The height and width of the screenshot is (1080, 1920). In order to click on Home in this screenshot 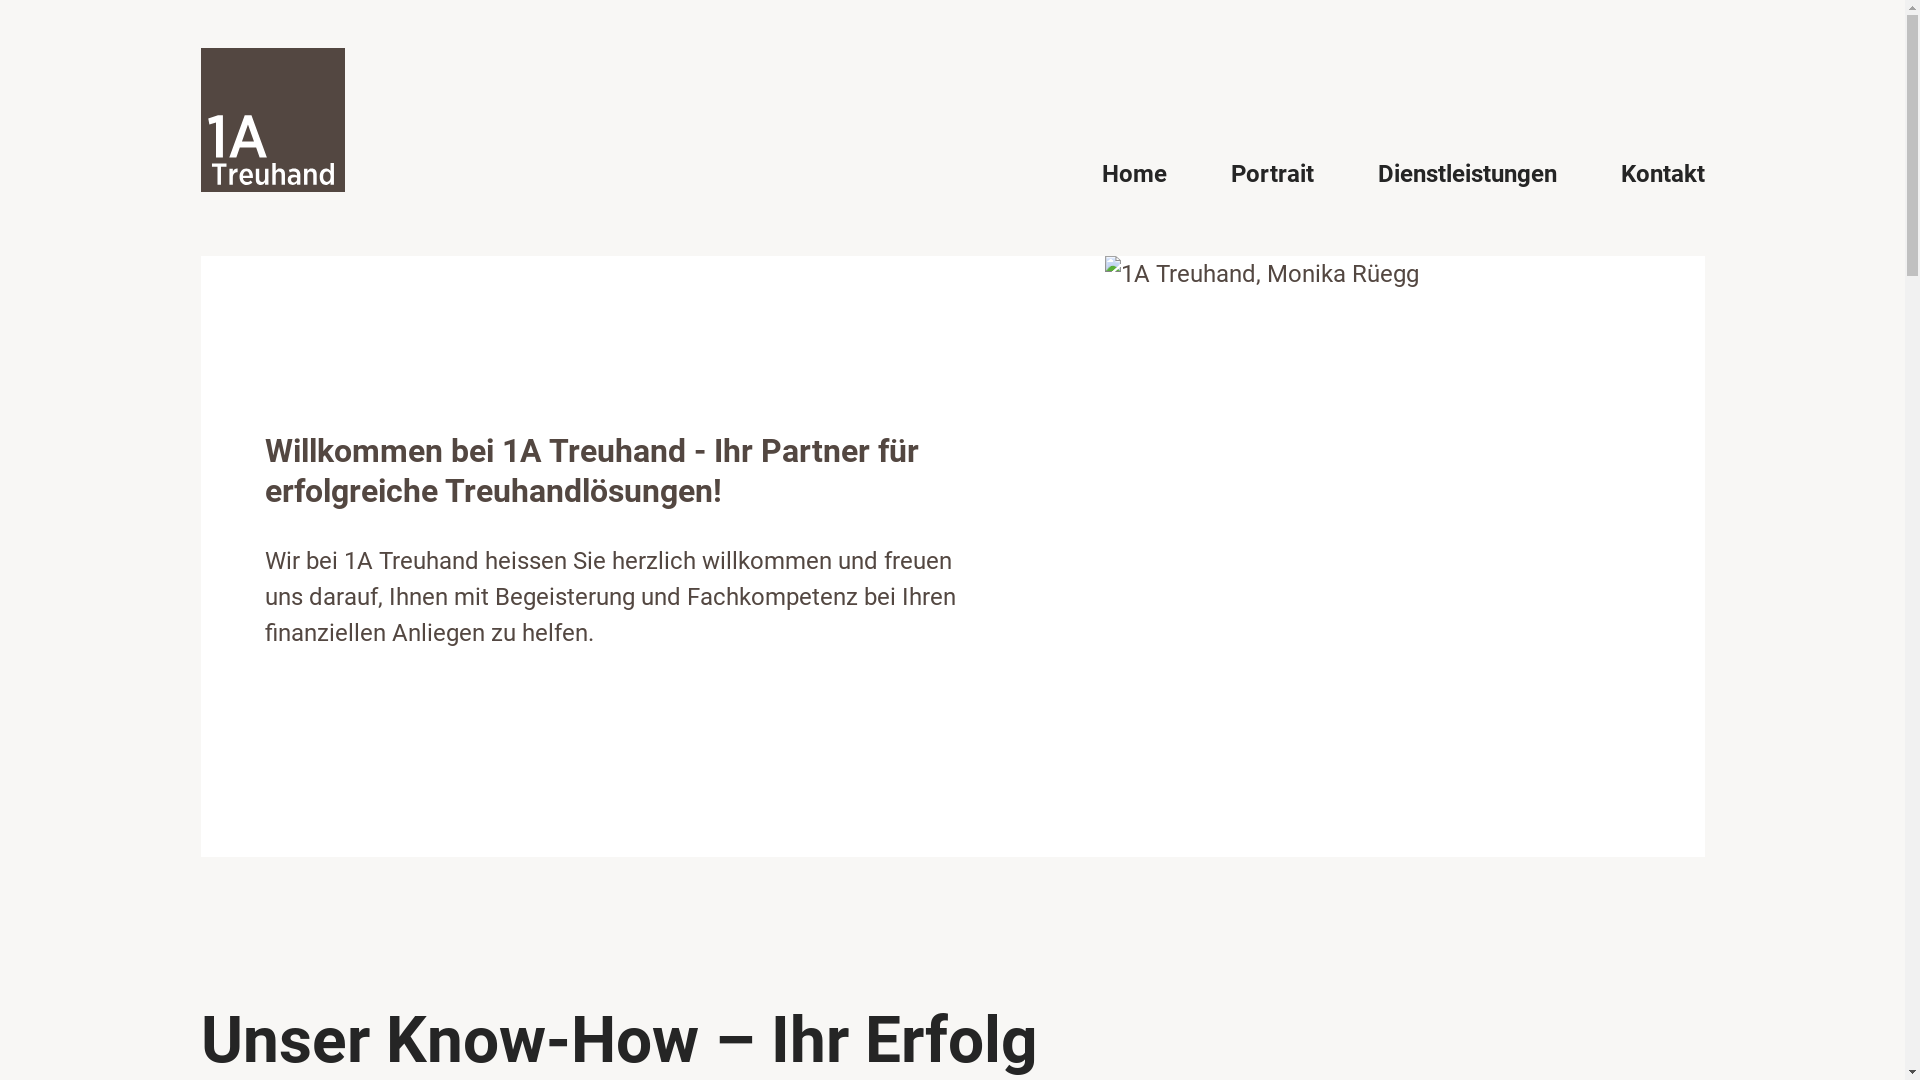, I will do `click(1134, 174)`.